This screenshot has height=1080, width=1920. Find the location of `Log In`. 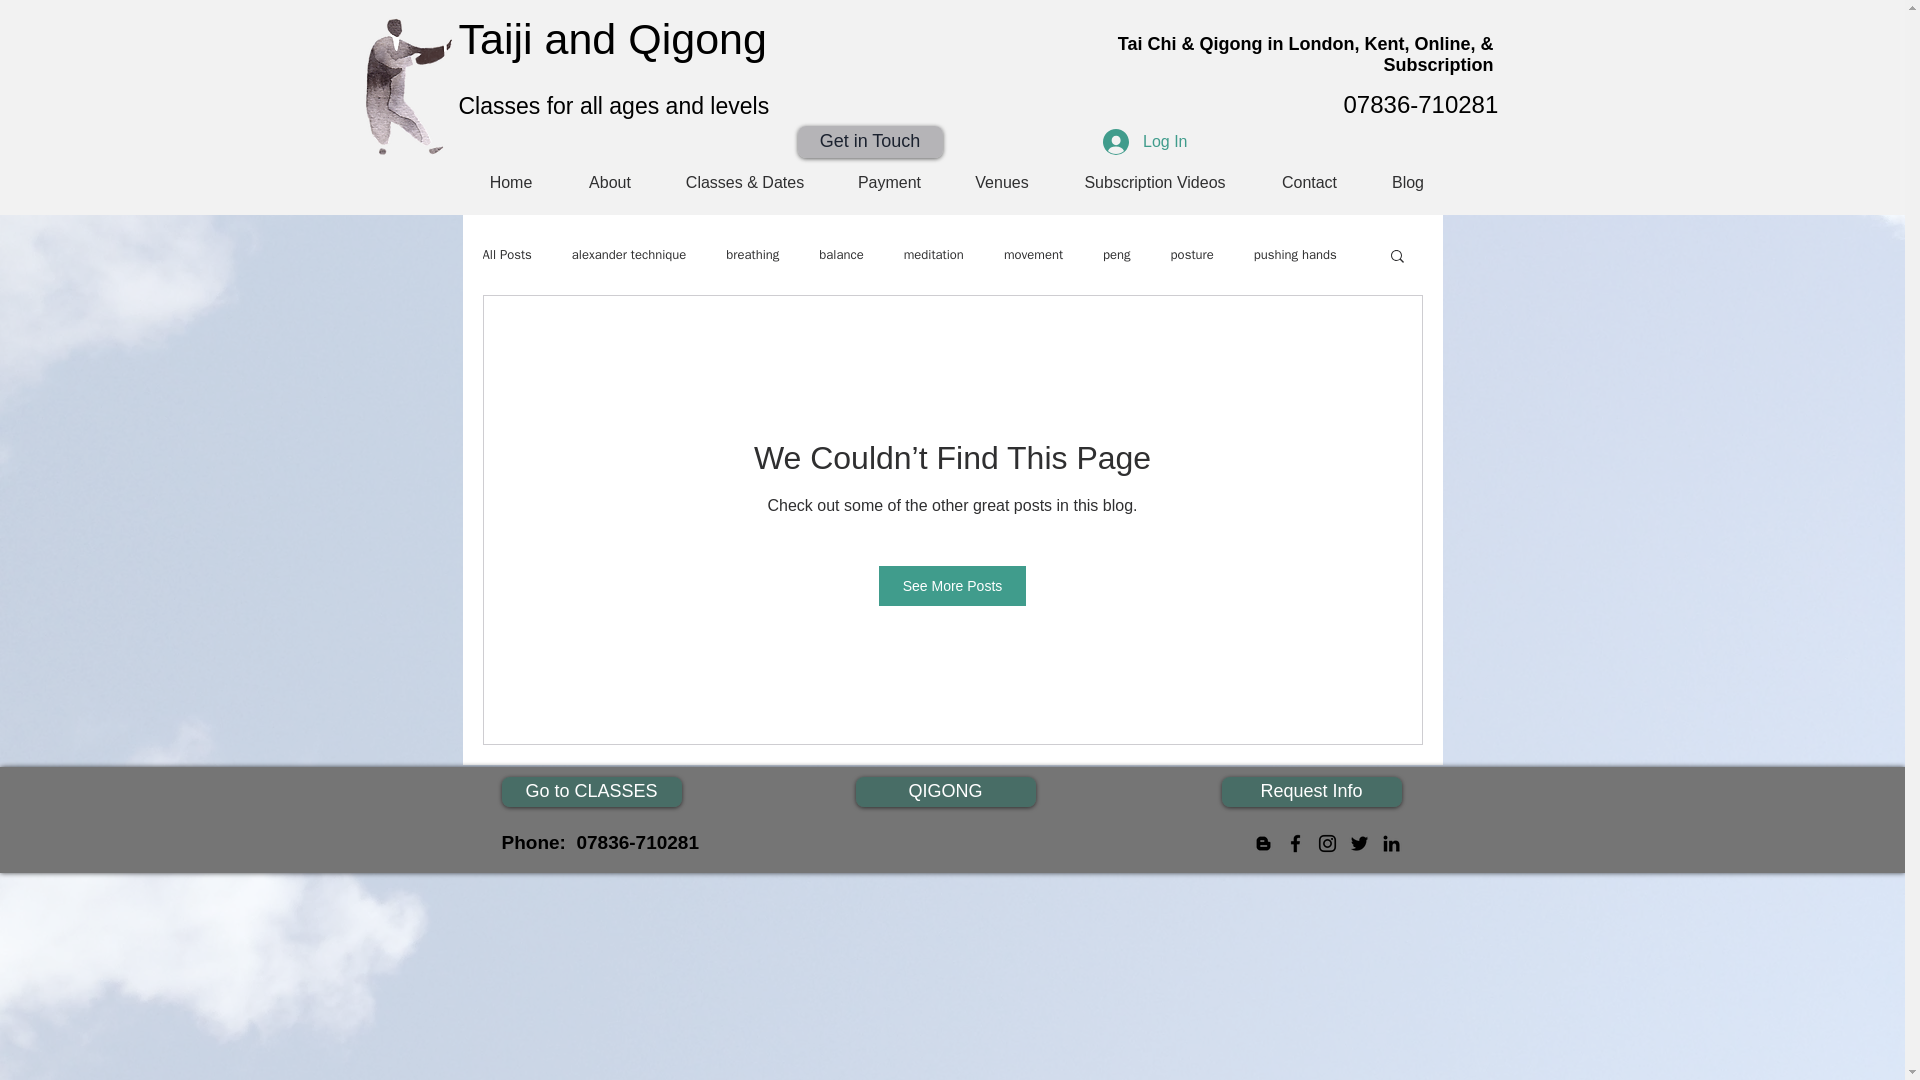

Log In is located at coordinates (1144, 142).